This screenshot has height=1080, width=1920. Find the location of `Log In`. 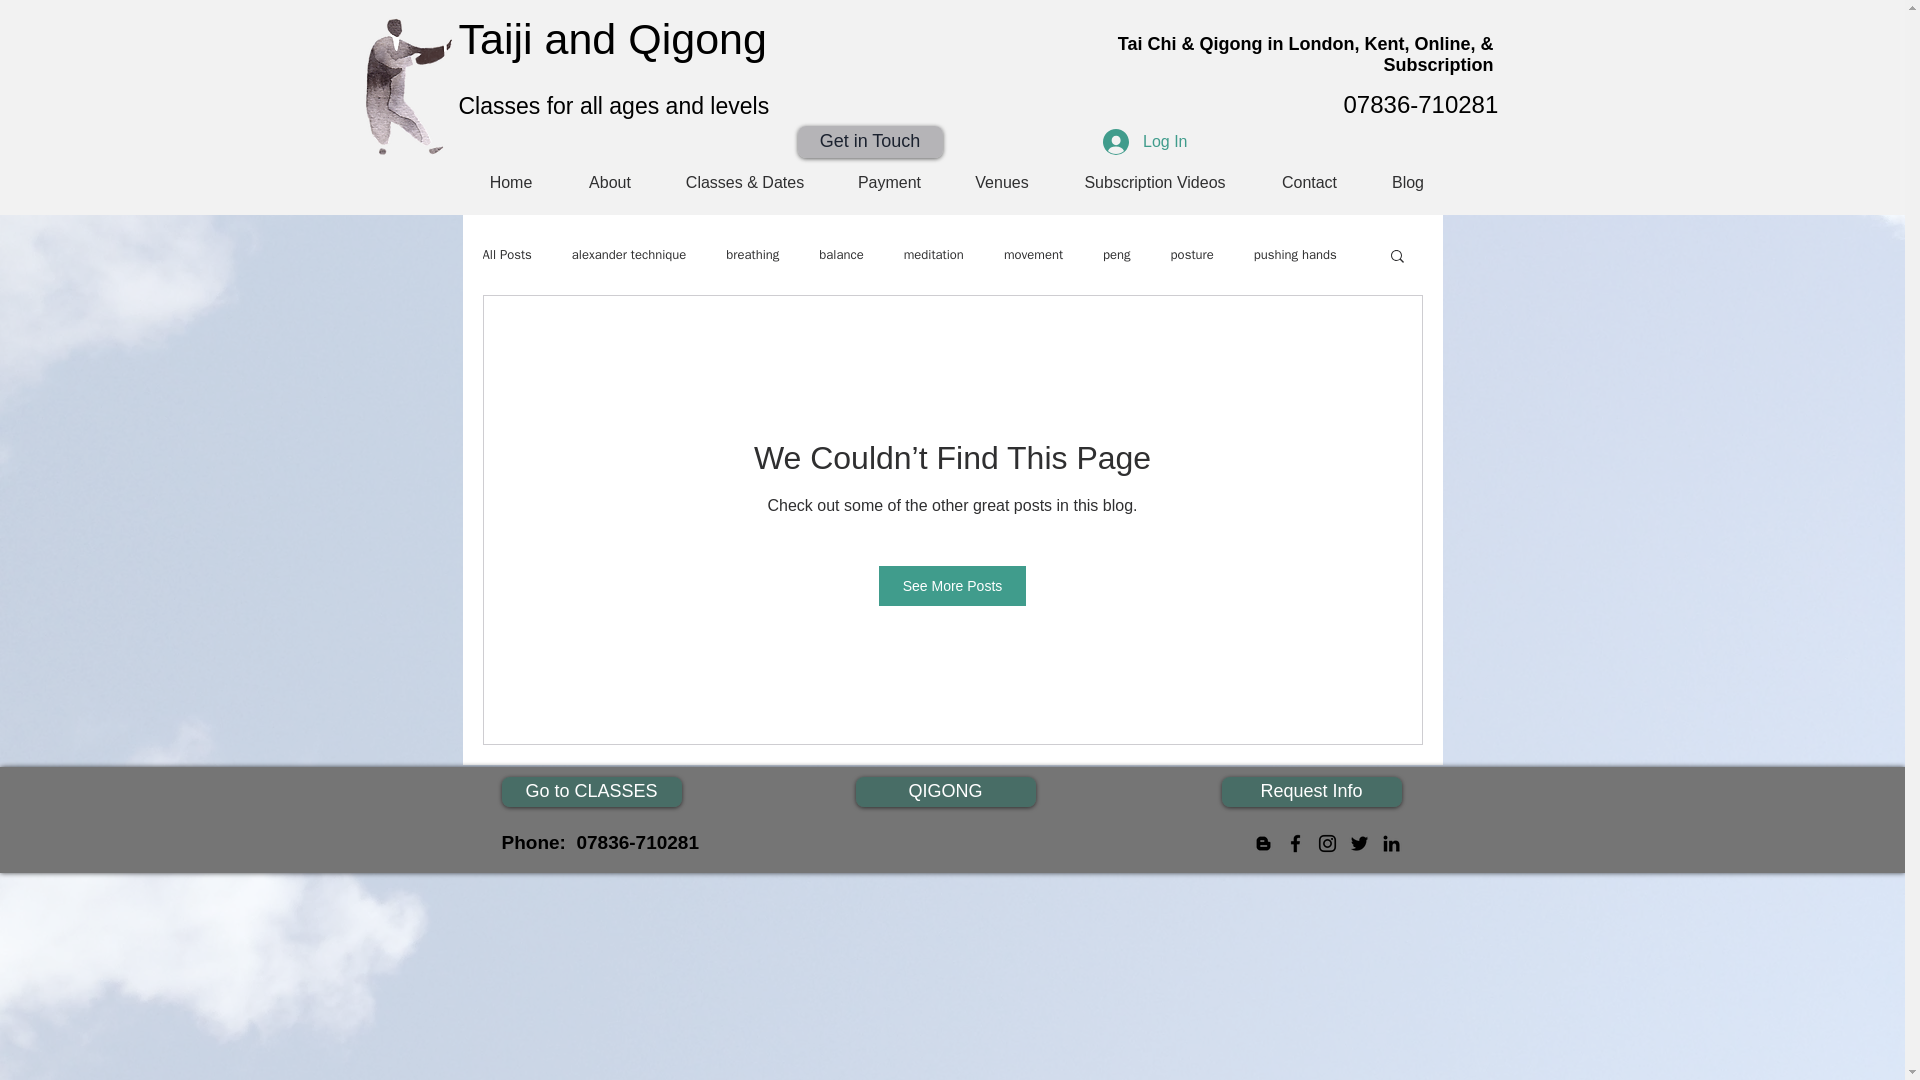

Log In is located at coordinates (1144, 142).